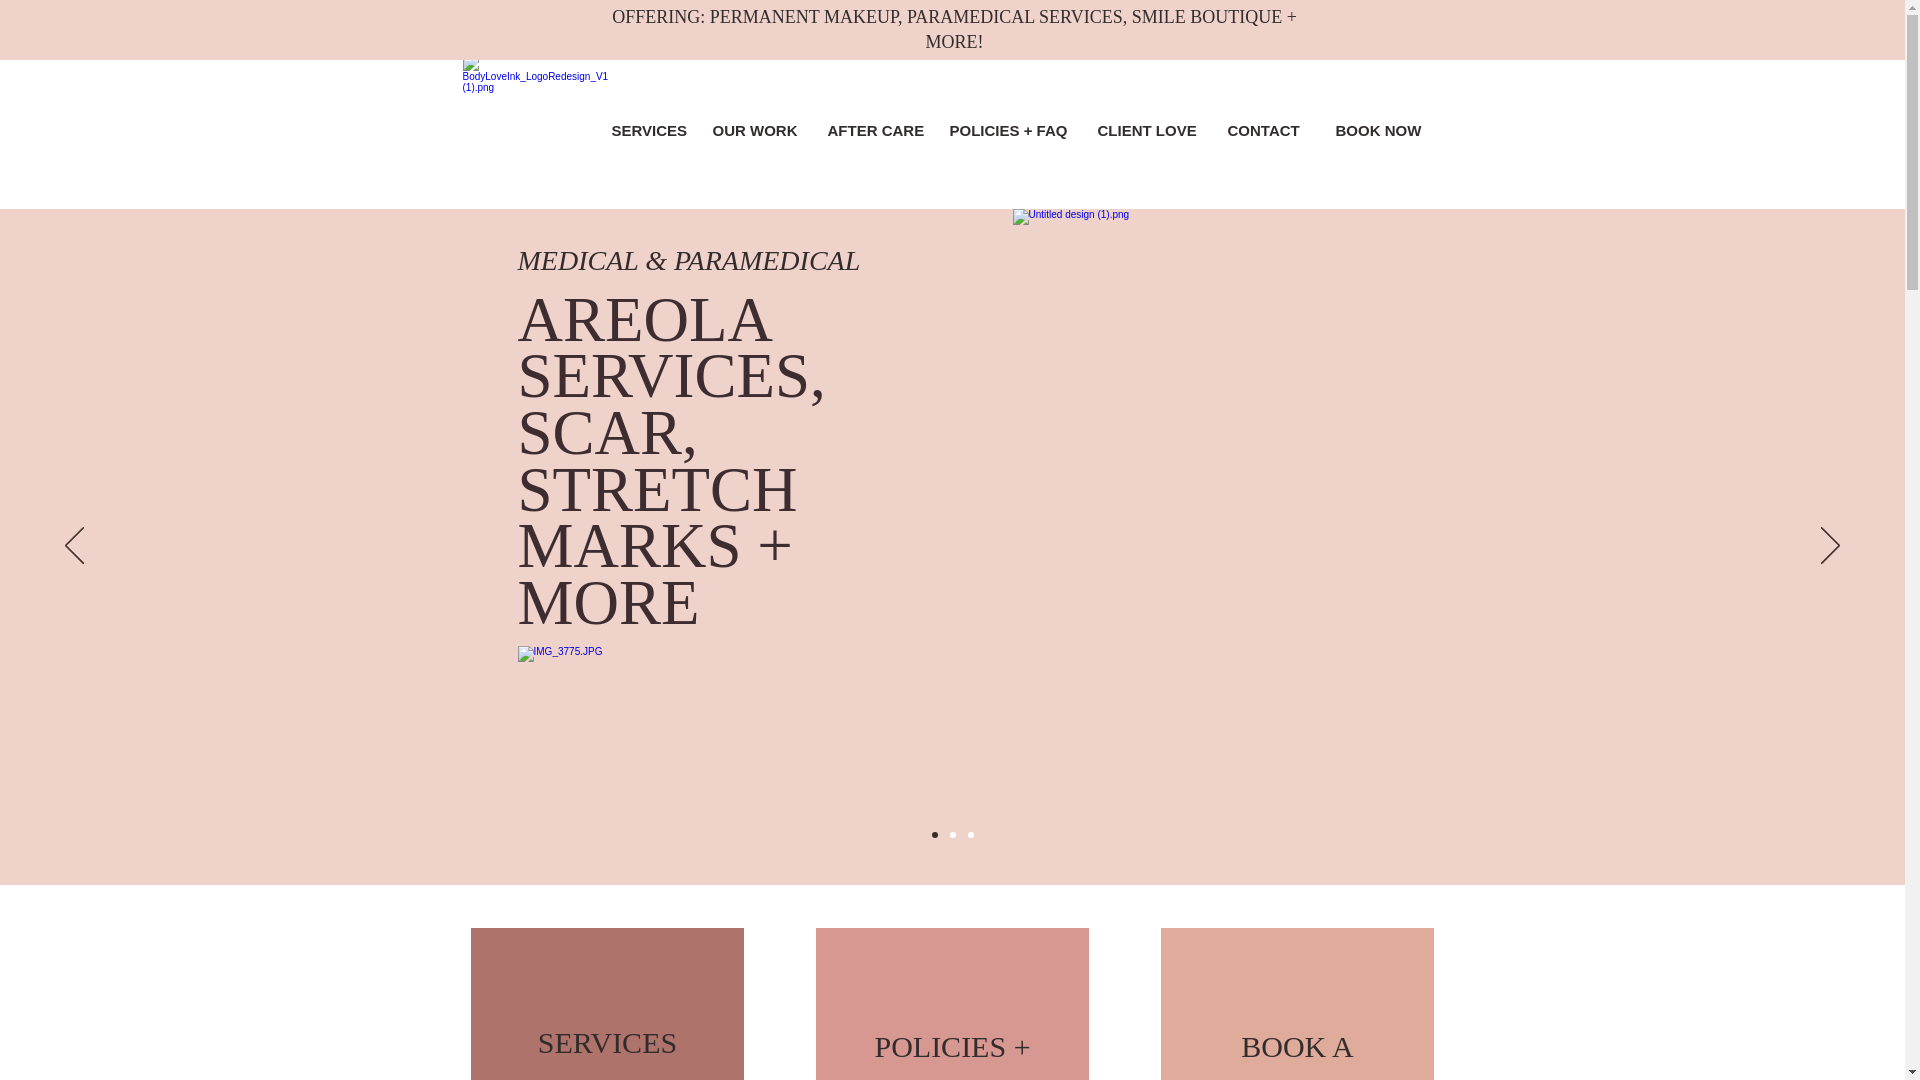 This screenshot has width=1920, height=1080. What do you see at coordinates (1298, 1055) in the screenshot?
I see `BOOK A CONSULT` at bounding box center [1298, 1055].